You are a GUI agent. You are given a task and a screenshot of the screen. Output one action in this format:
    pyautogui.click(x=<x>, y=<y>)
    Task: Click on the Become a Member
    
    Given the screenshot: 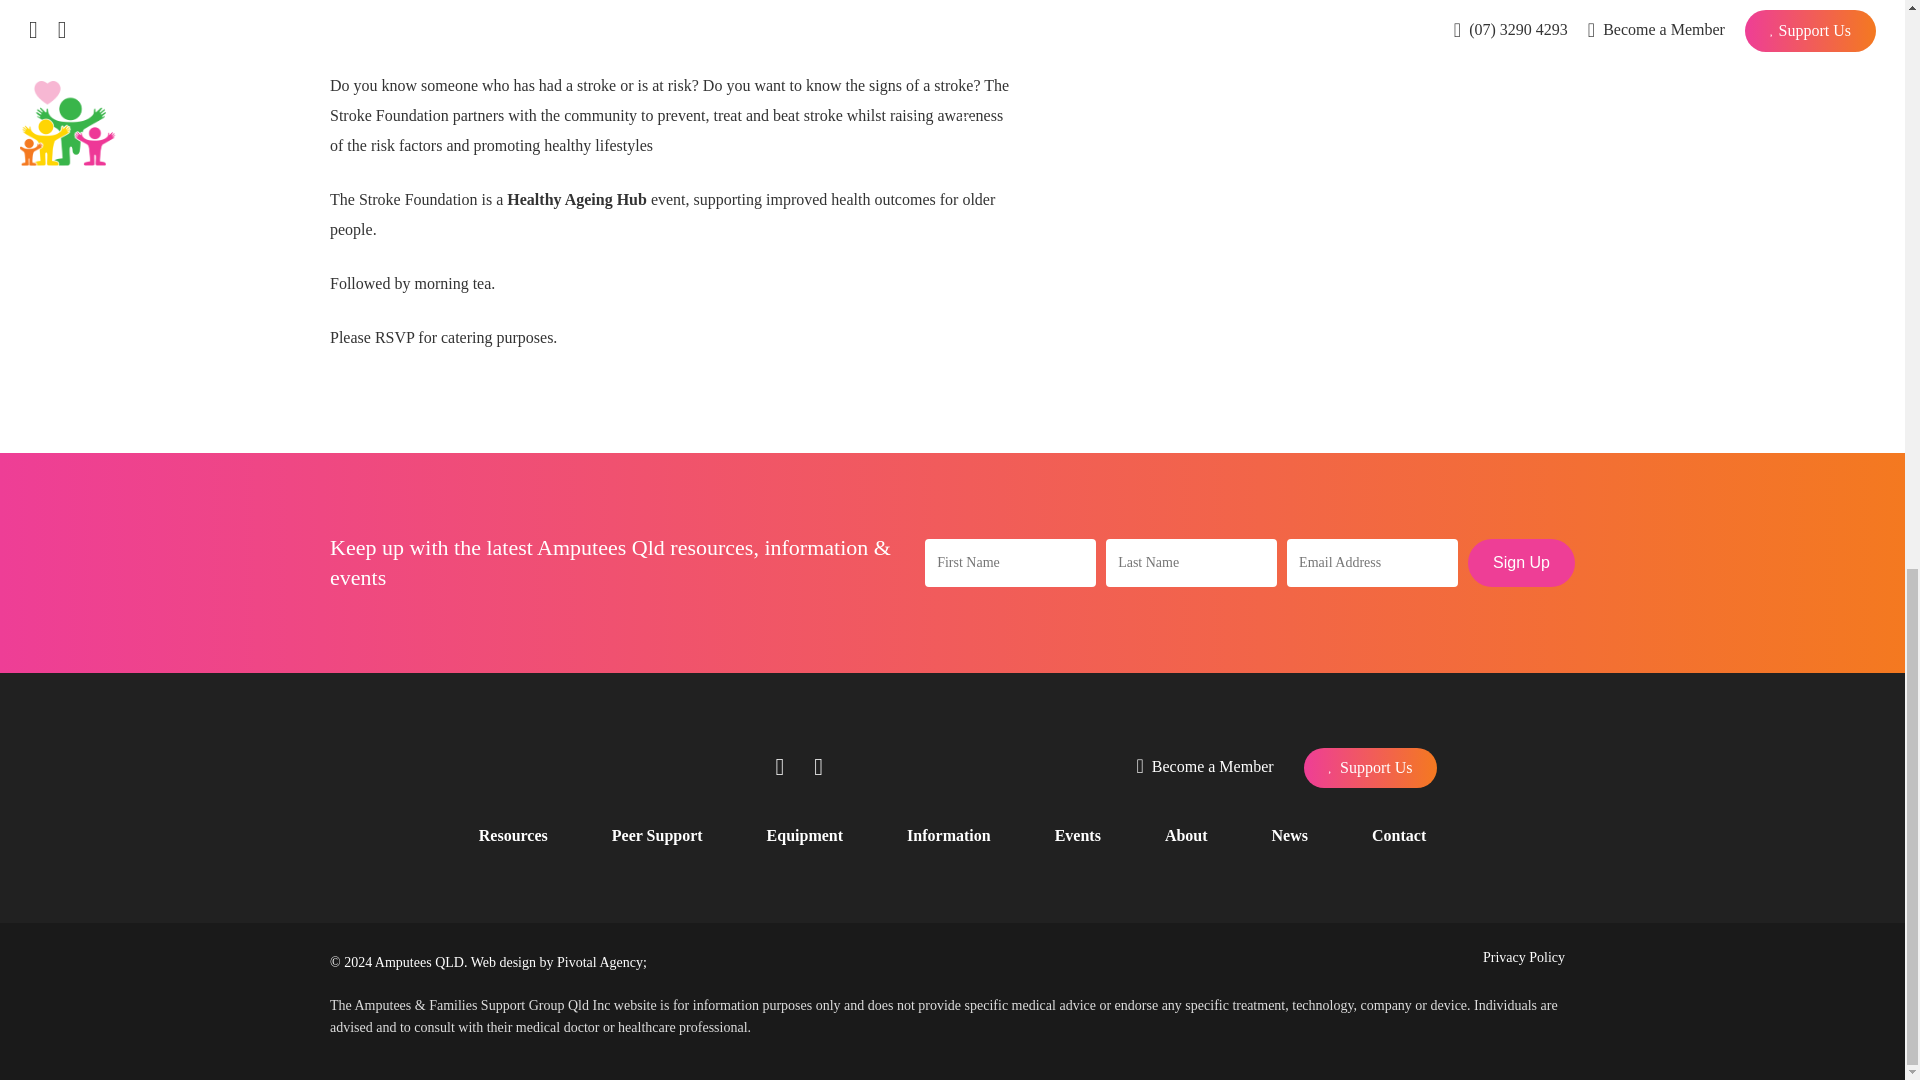 What is the action you would take?
    pyautogui.click(x=1205, y=767)
    